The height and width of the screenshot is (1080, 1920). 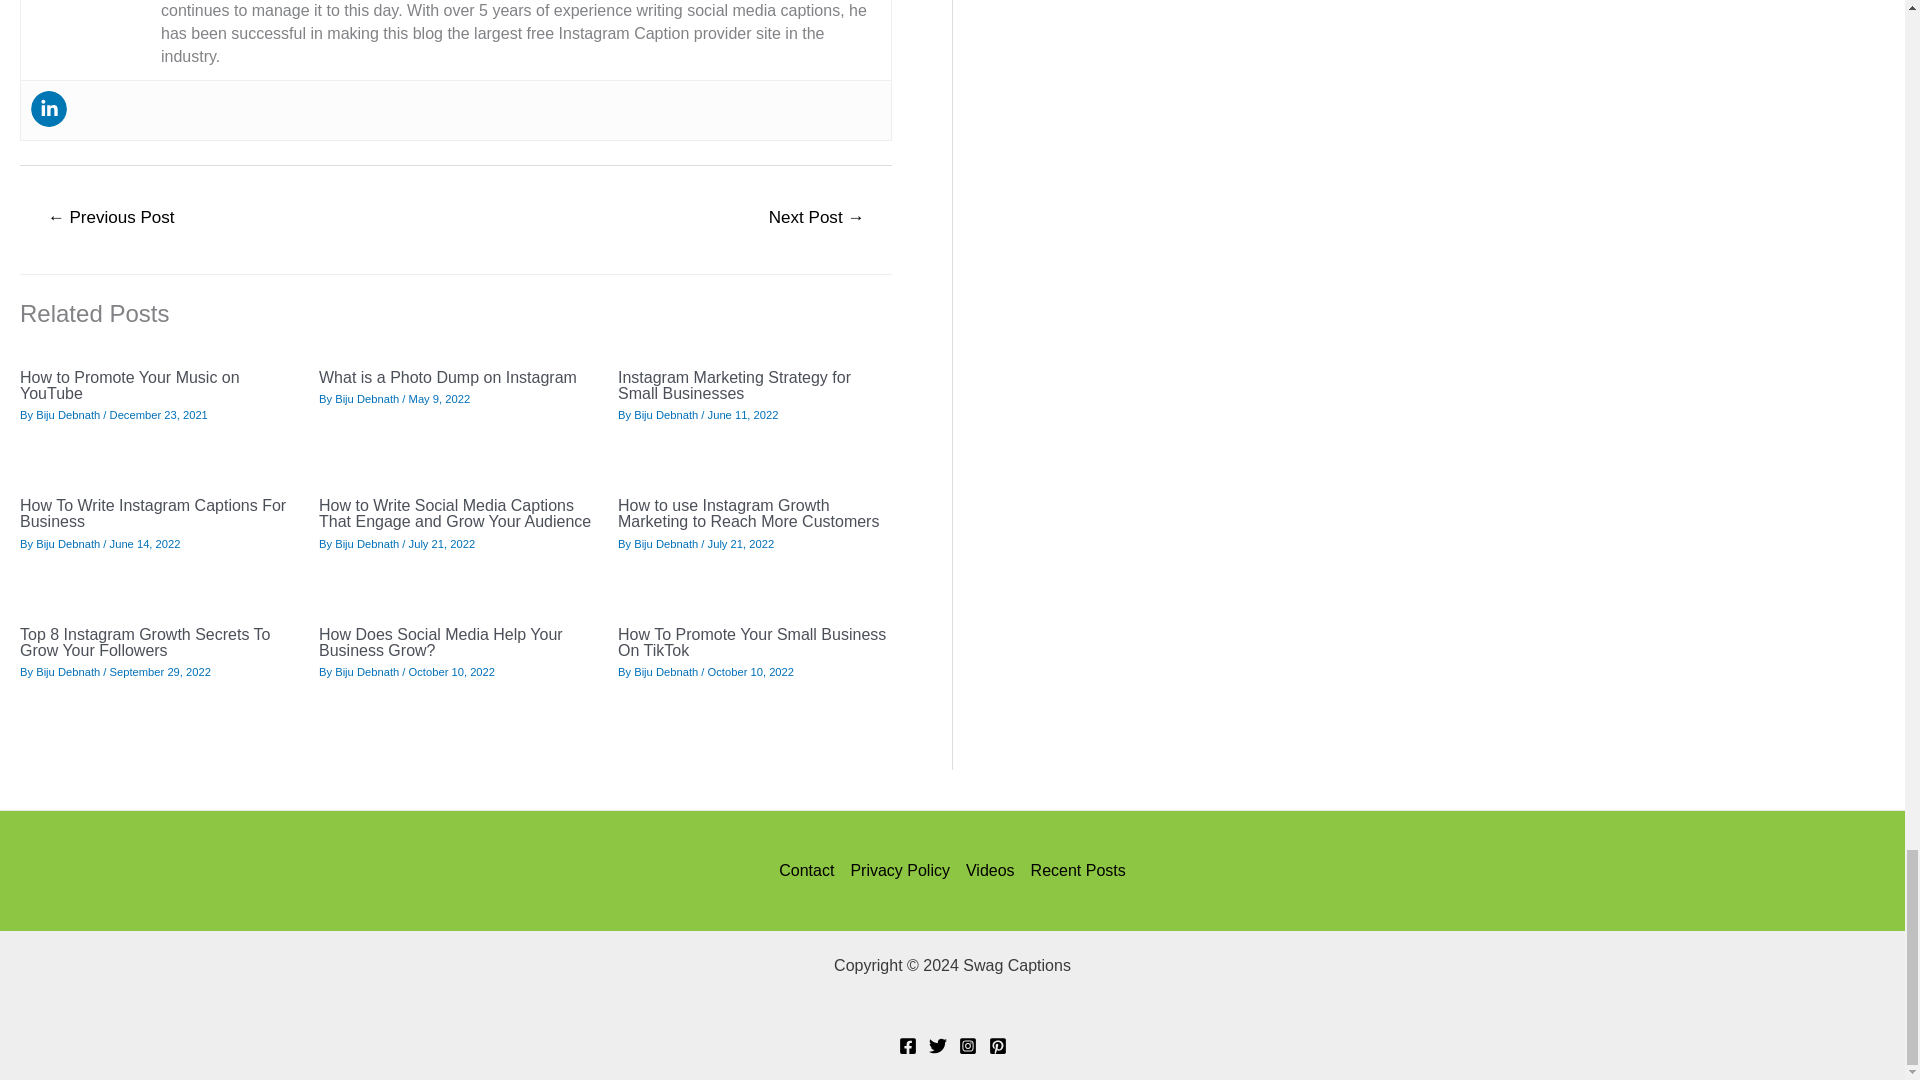 I want to click on View all posts by Biju Debnath, so click(x=68, y=672).